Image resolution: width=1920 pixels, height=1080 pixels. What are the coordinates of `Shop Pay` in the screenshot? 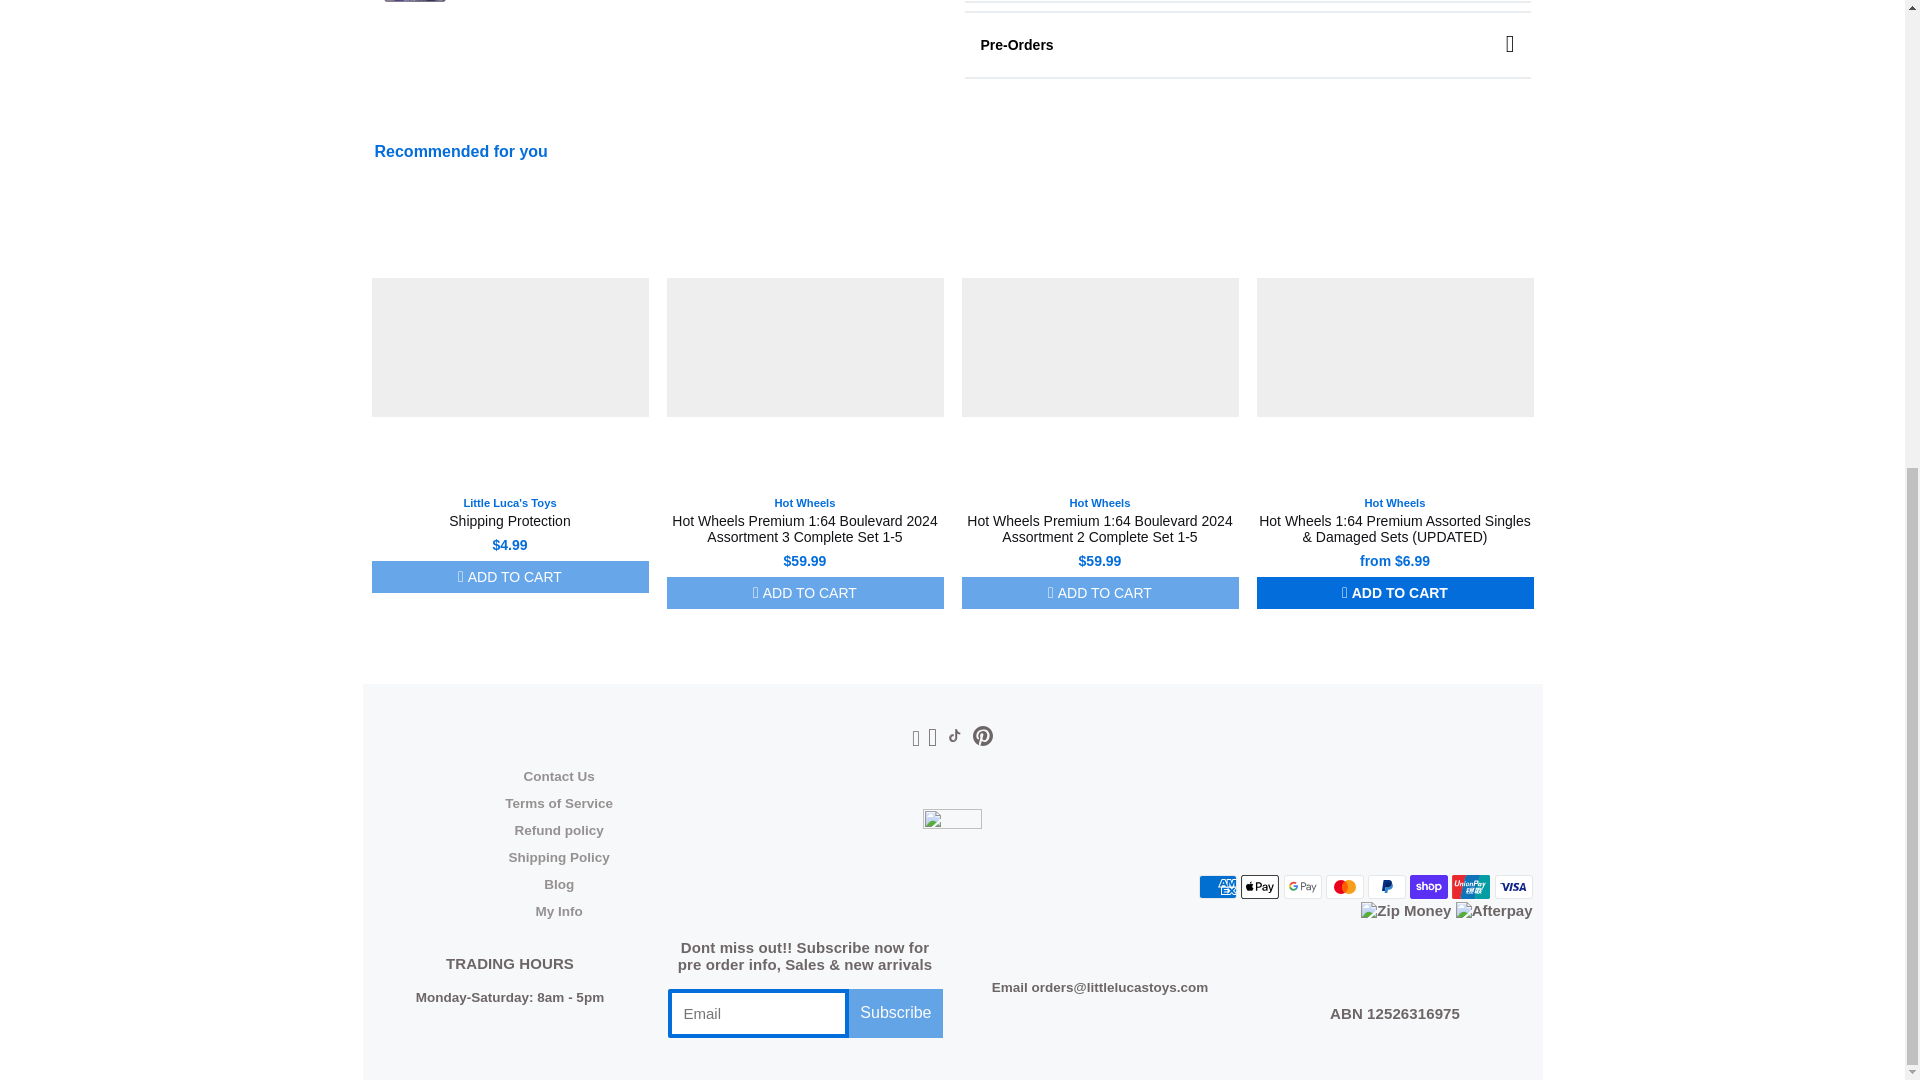 It's located at (1428, 886).